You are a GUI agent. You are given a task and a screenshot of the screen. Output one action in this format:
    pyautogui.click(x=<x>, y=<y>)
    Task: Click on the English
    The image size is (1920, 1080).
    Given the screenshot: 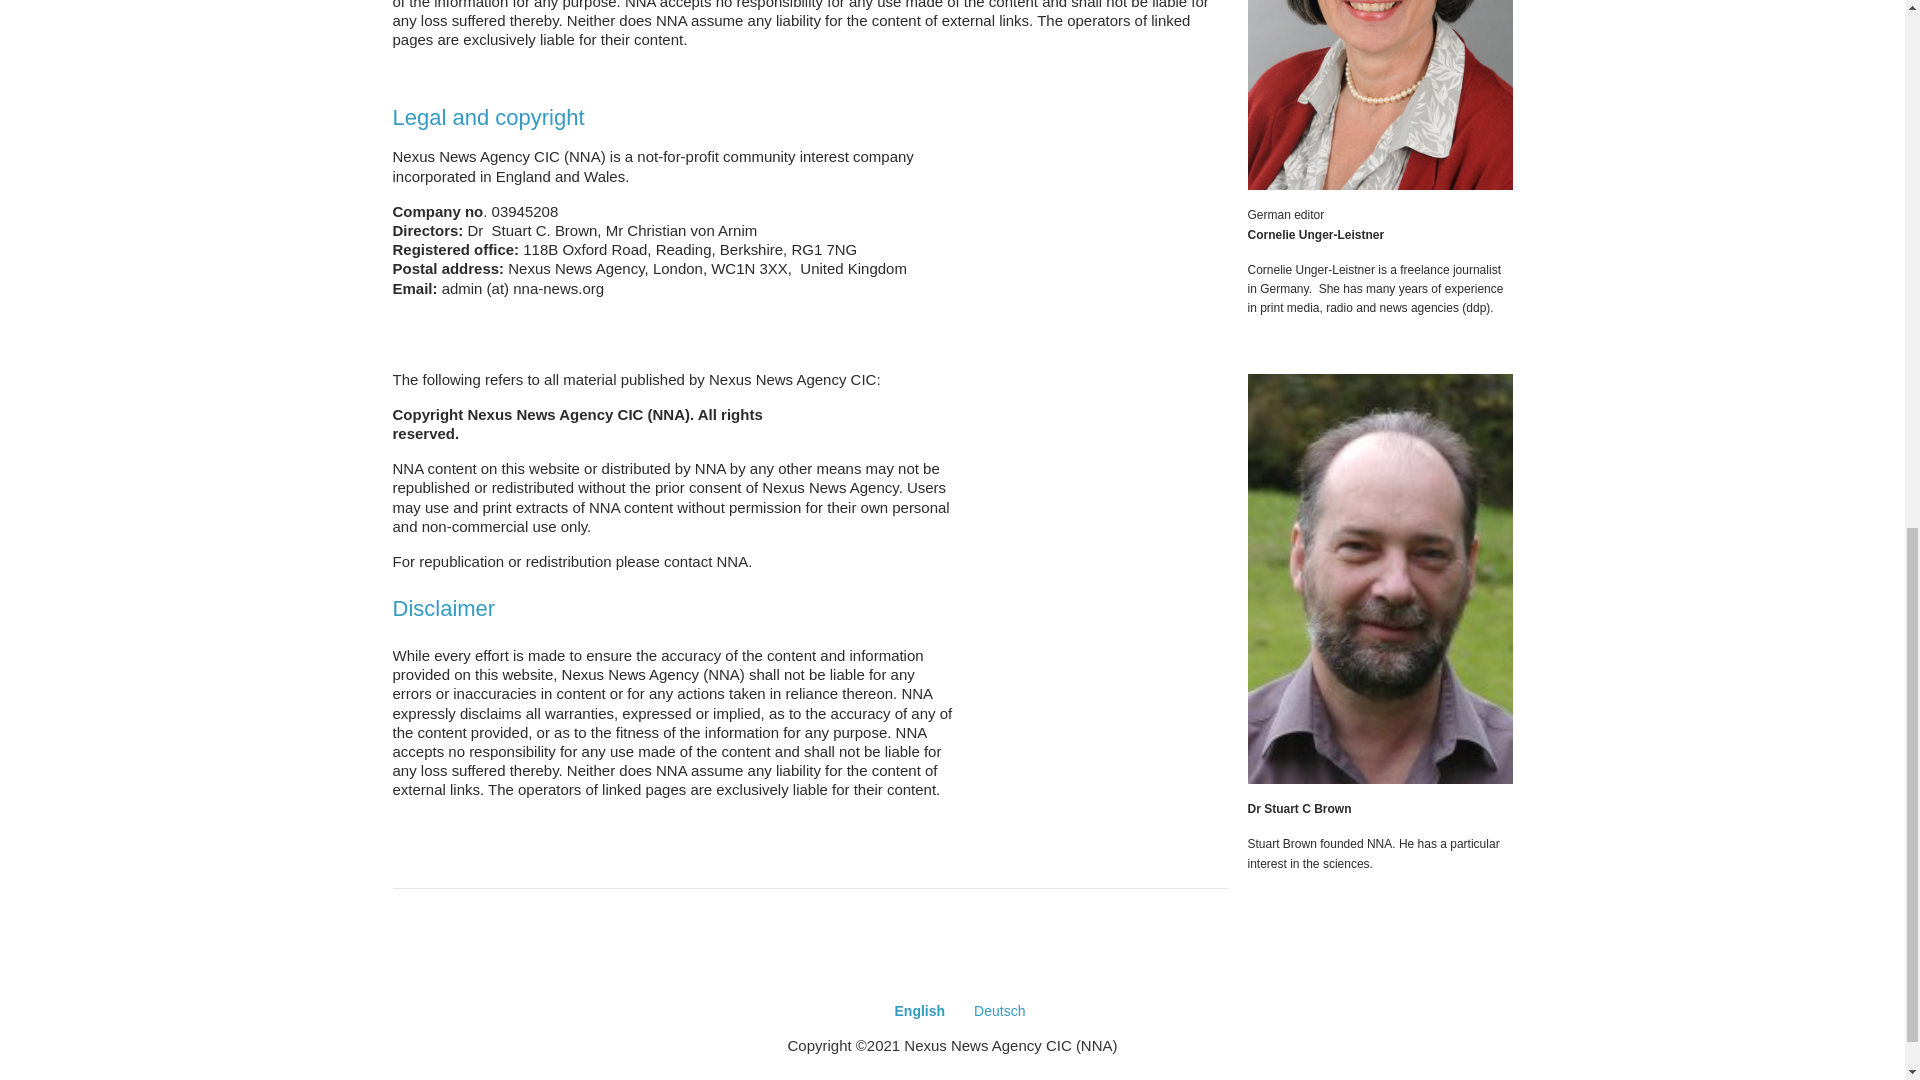 What is the action you would take?
    pyautogui.click(x=920, y=1011)
    